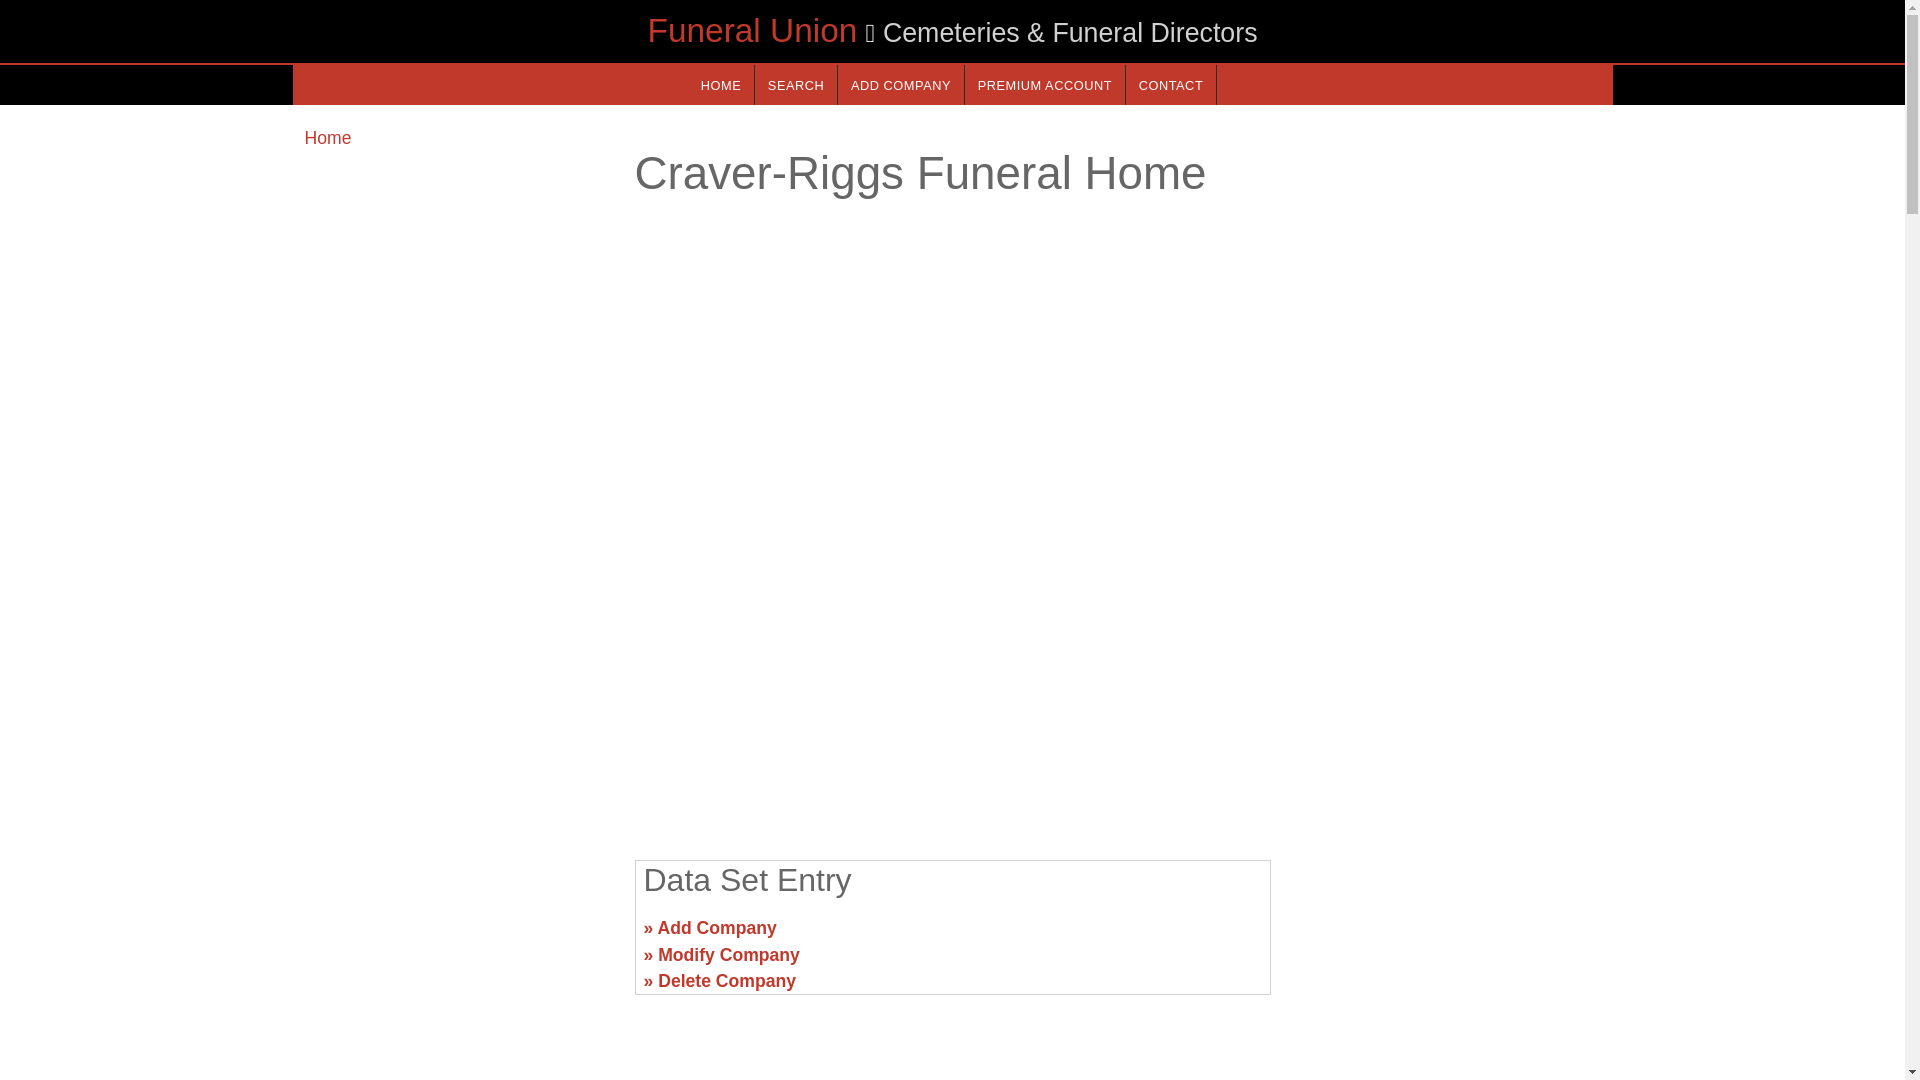 This screenshot has height=1080, width=1920. I want to click on Search in this webseite., so click(796, 84).